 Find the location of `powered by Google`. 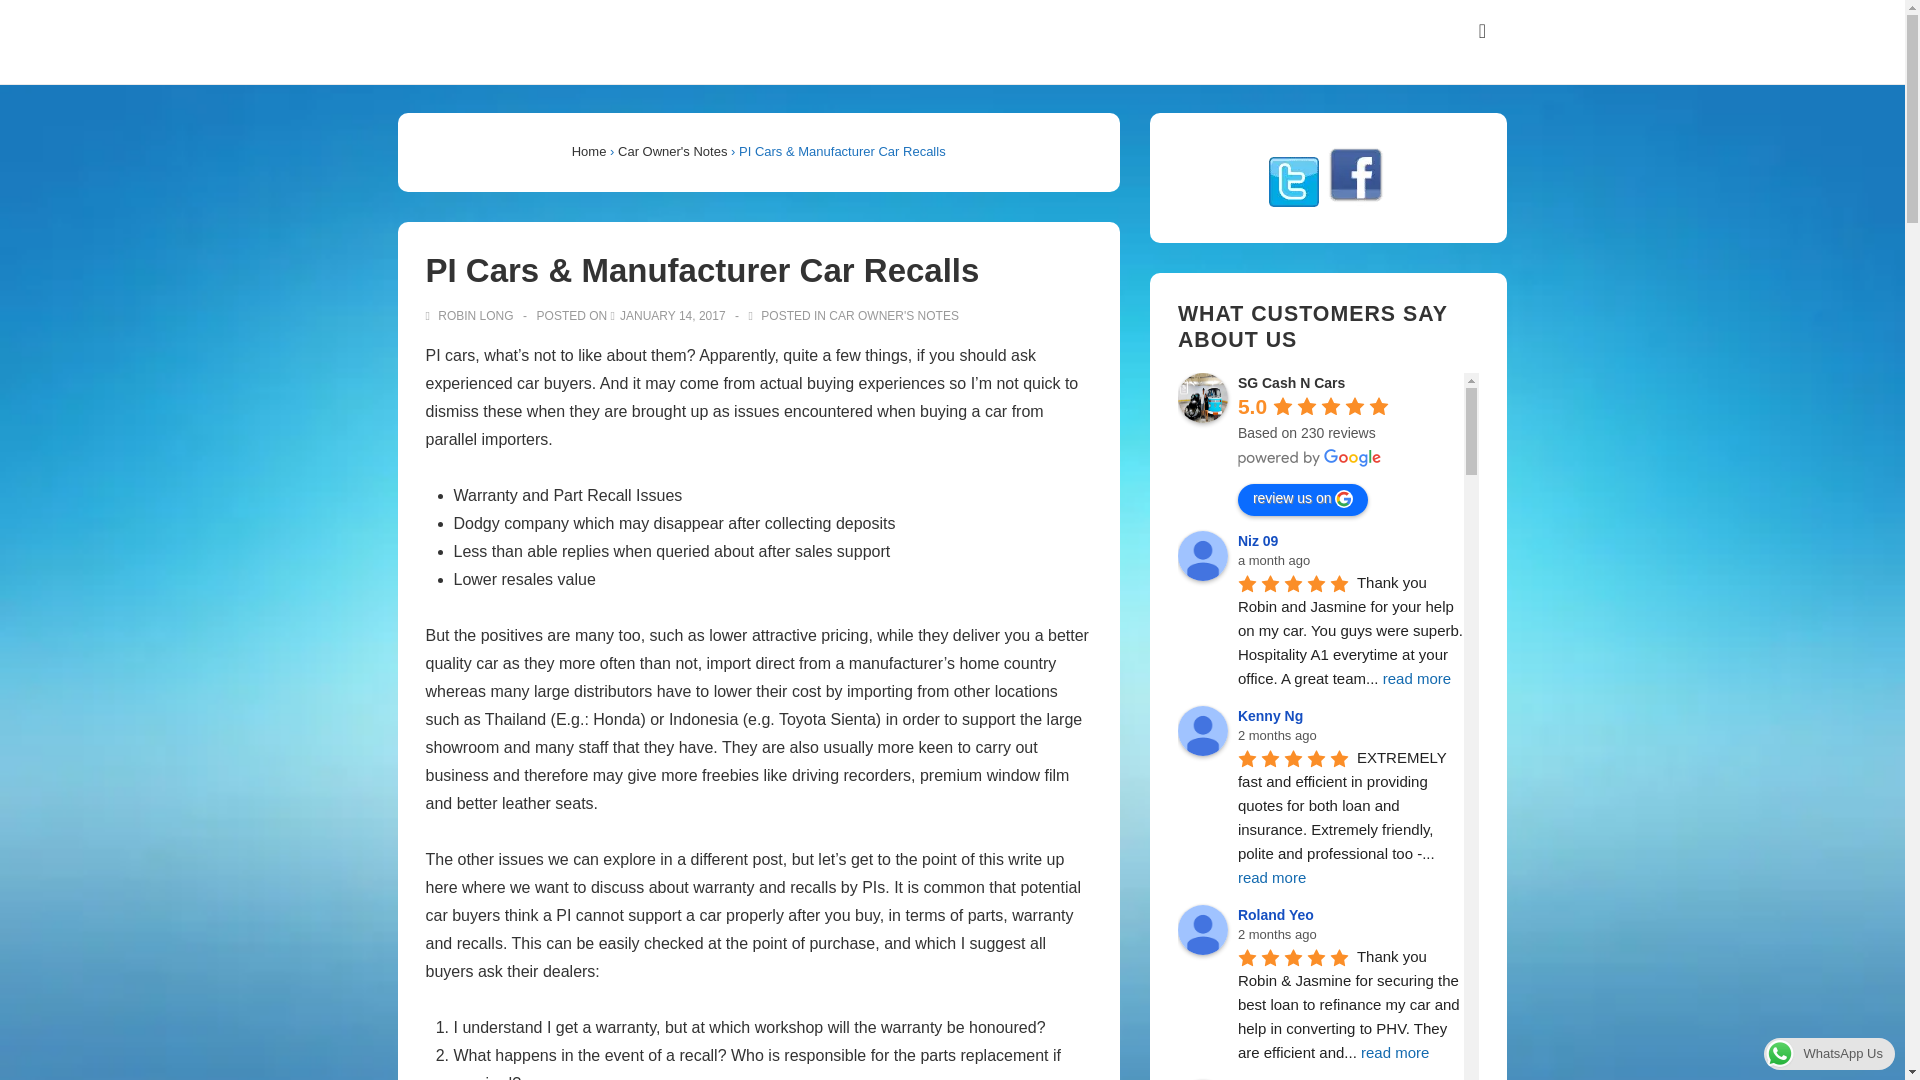

powered by Google is located at coordinates (1310, 458).